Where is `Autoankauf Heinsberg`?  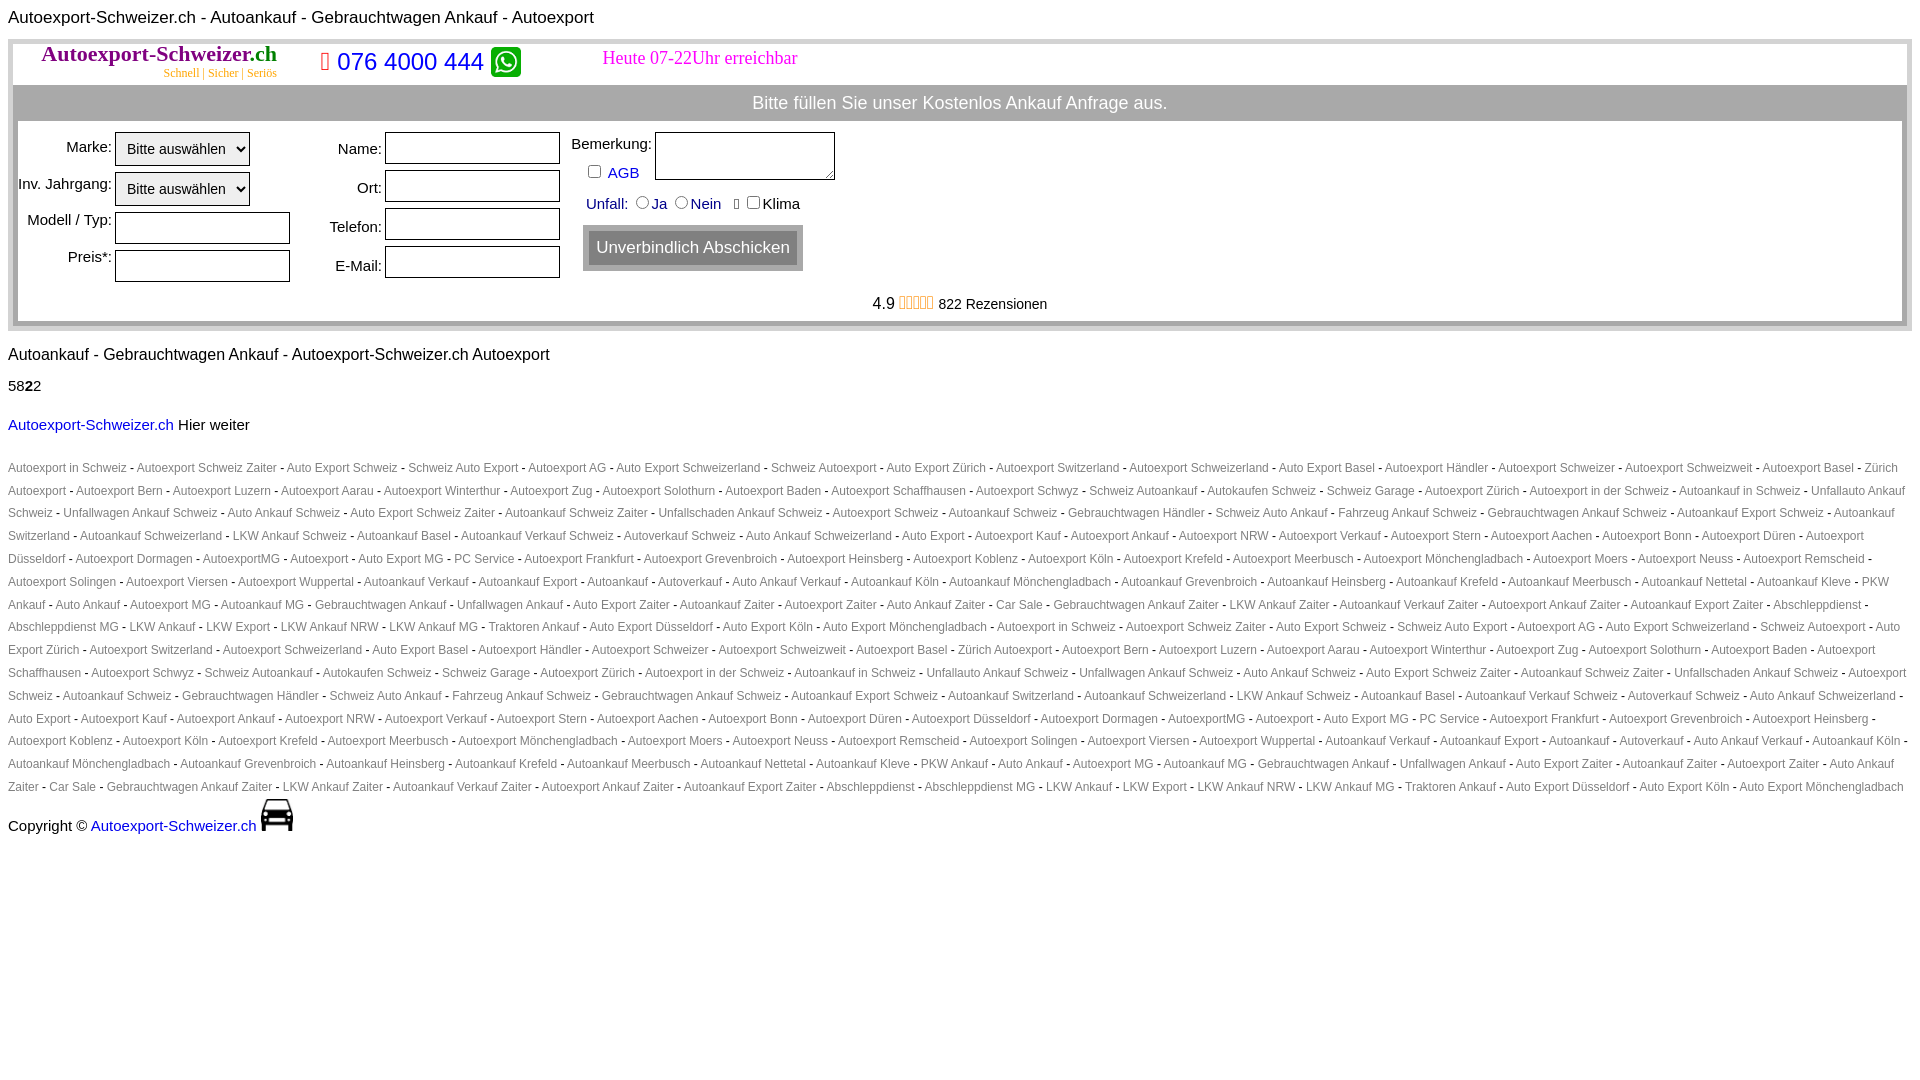
Autoankauf Heinsberg is located at coordinates (1326, 582).